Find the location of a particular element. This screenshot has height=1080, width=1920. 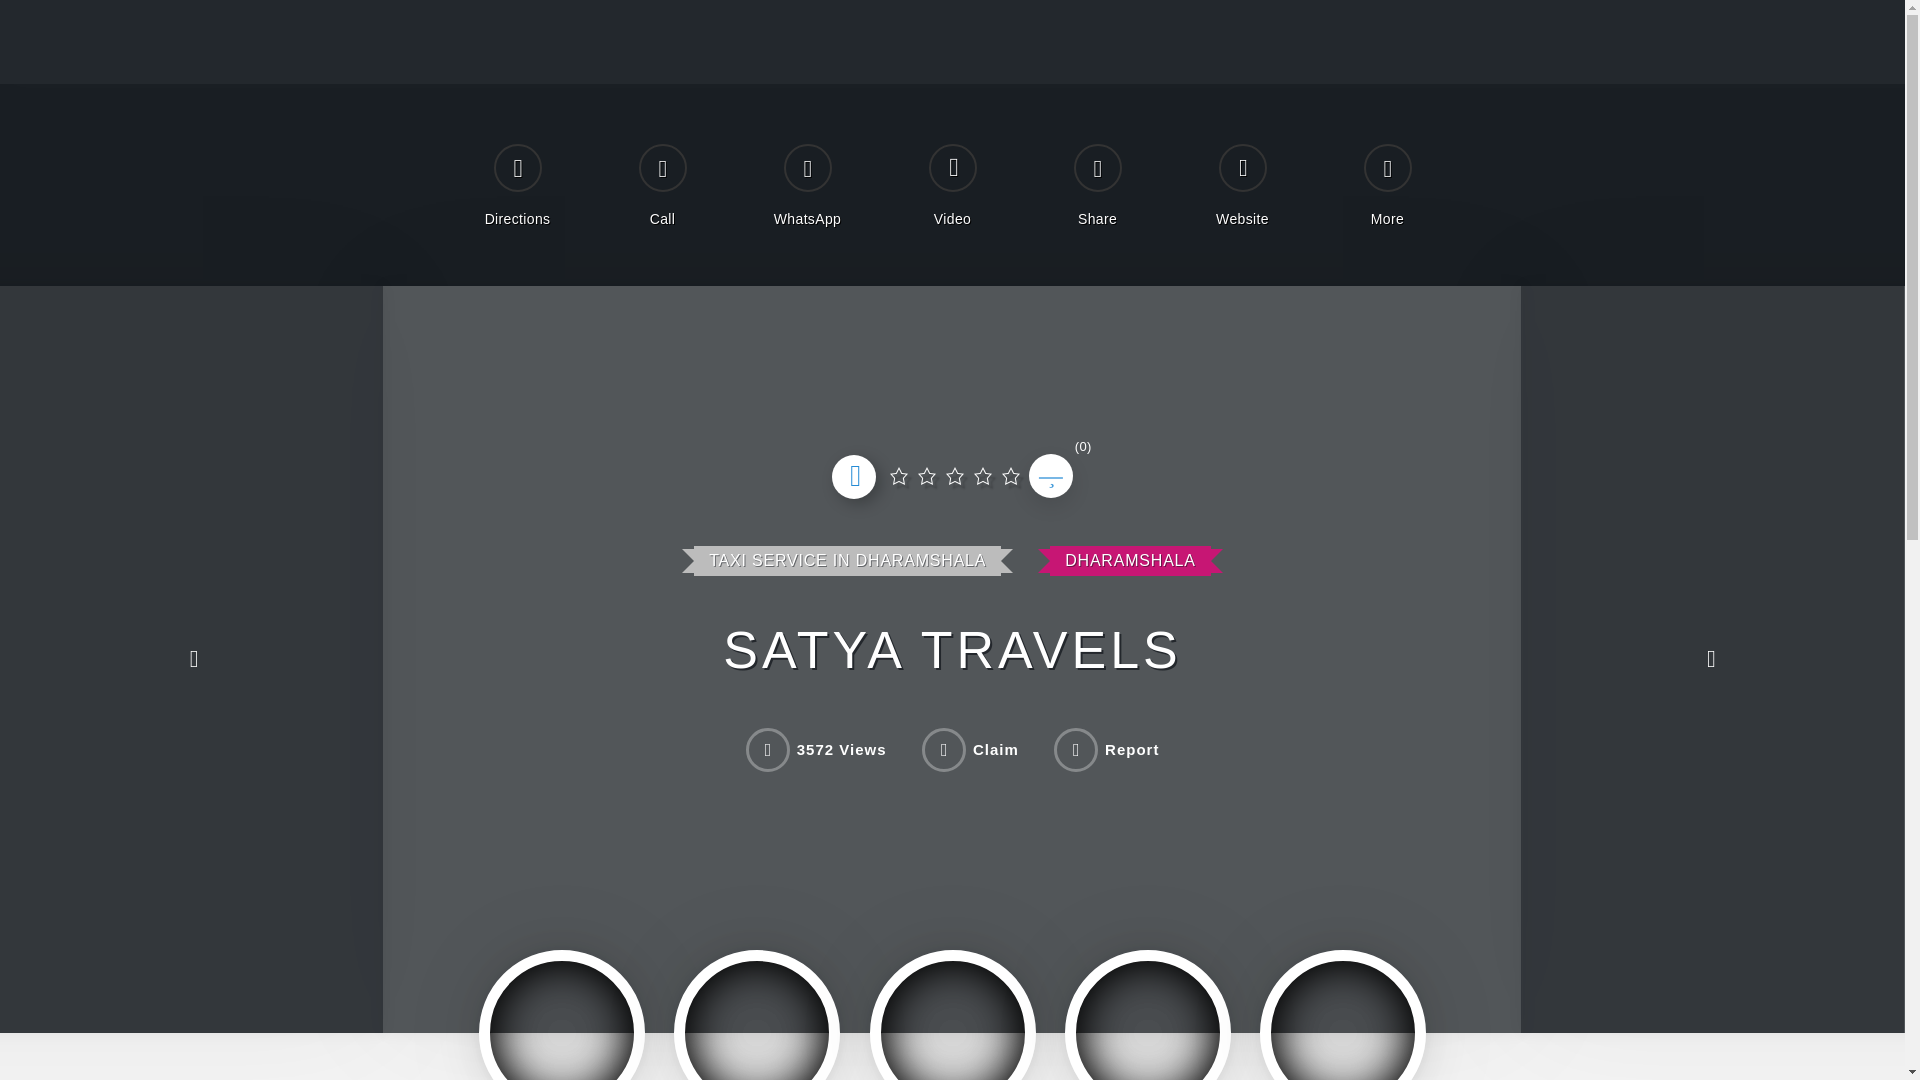

Satya Travels is located at coordinates (1342, 1016).